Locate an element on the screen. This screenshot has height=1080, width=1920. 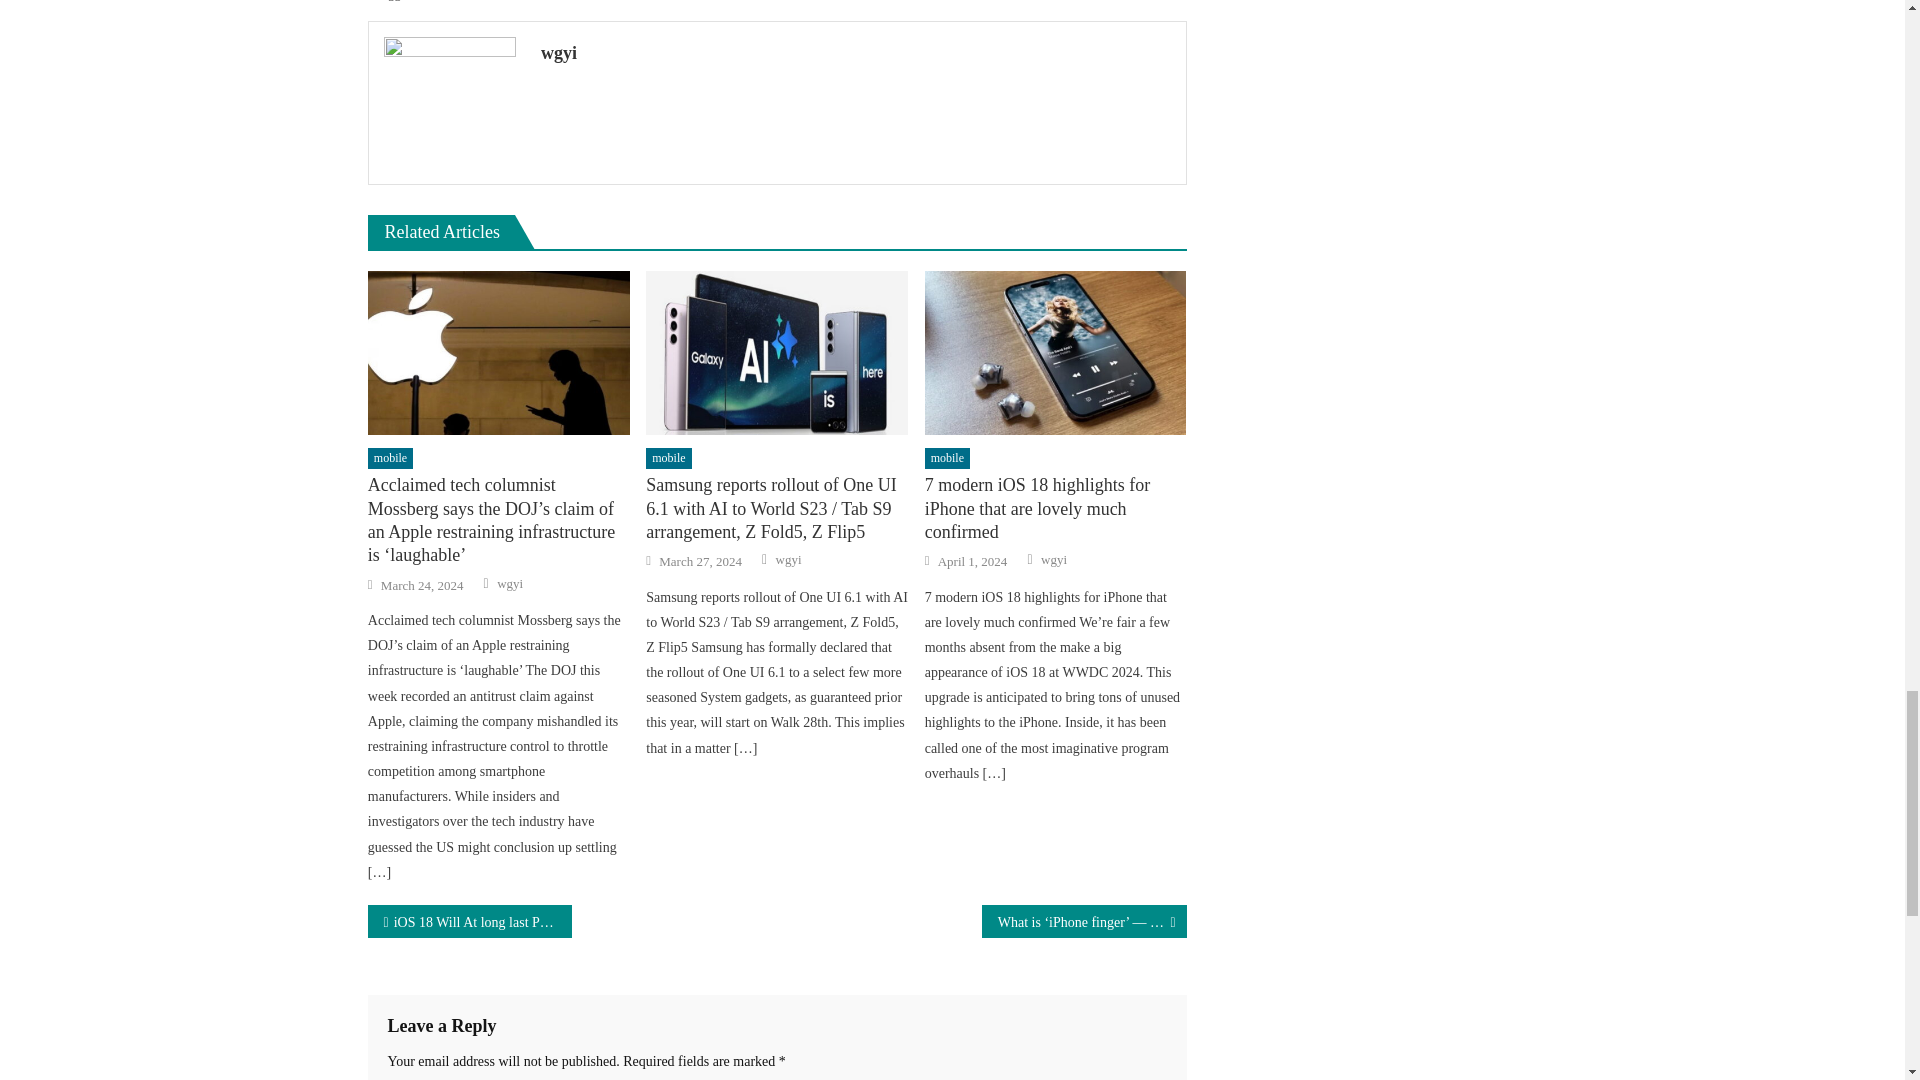
March 24, 2024 is located at coordinates (422, 586).